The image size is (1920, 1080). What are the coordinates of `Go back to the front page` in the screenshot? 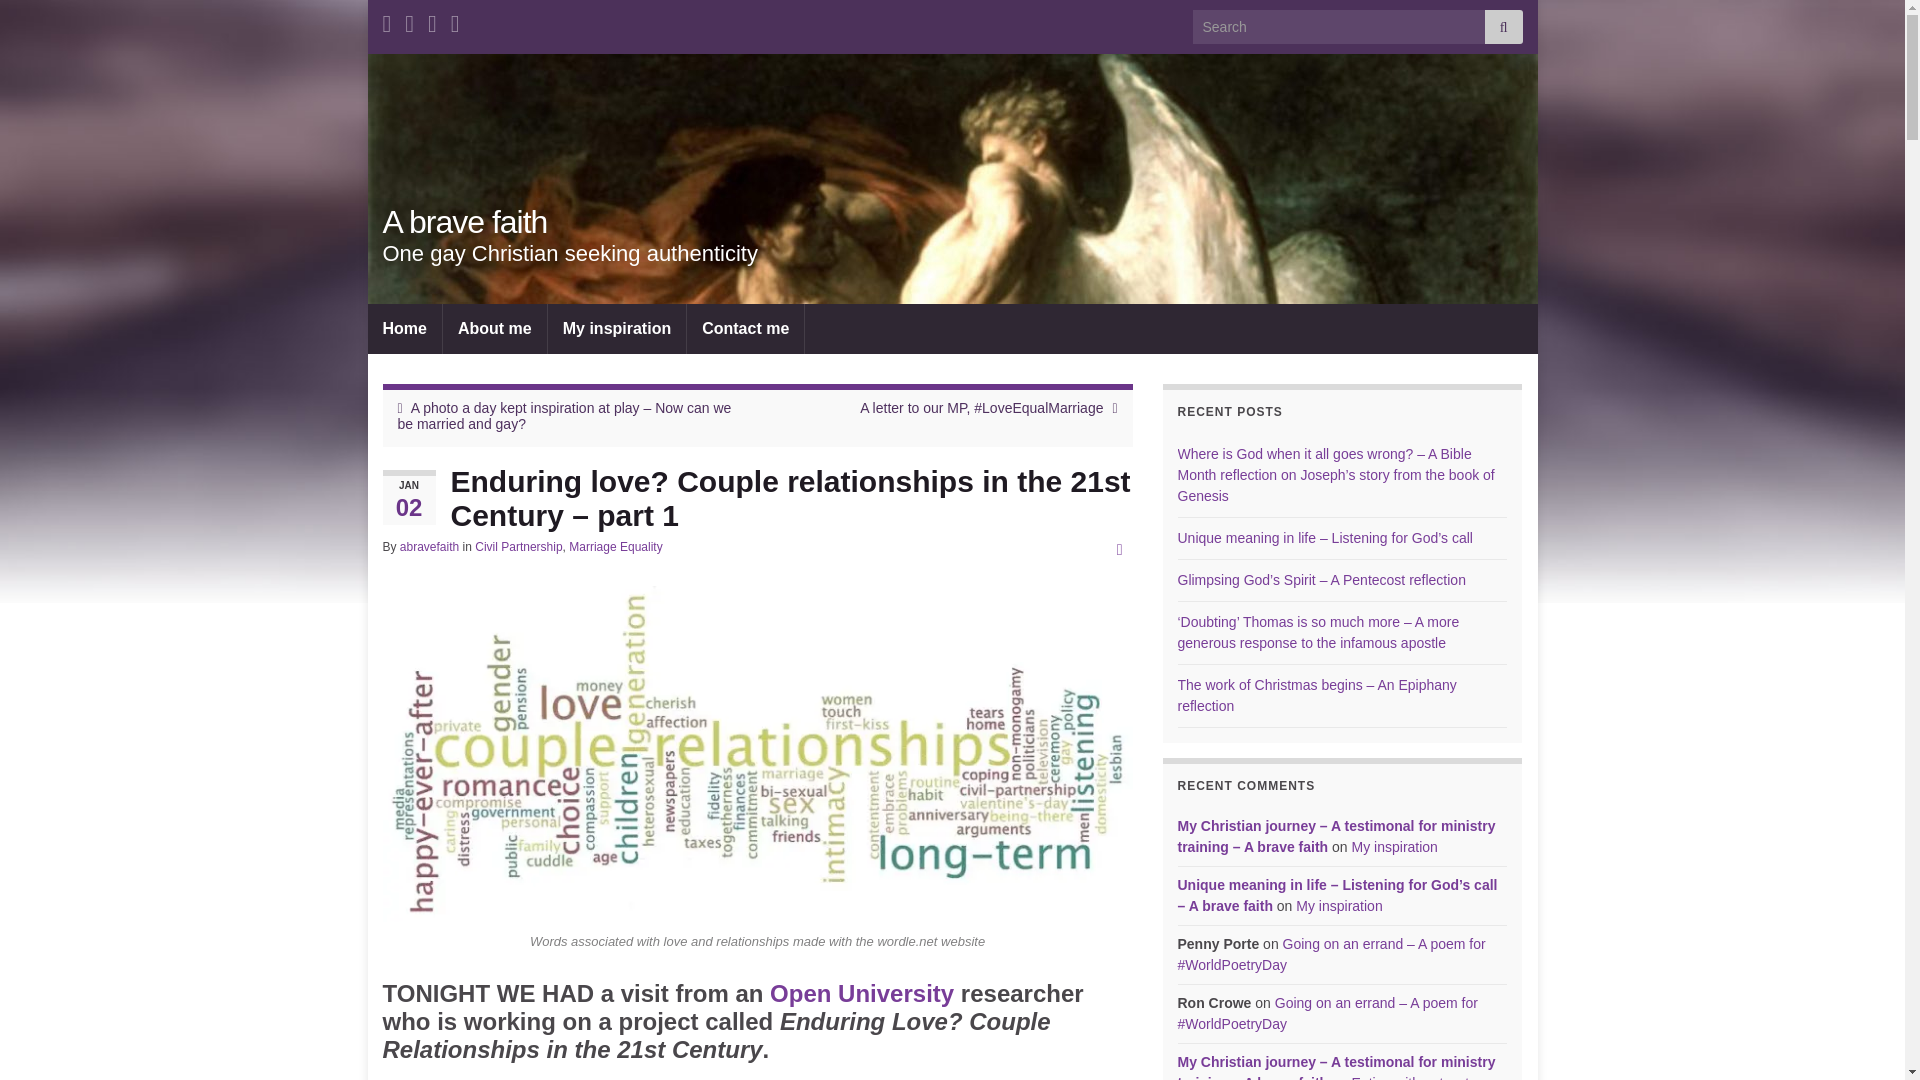 It's located at (464, 222).